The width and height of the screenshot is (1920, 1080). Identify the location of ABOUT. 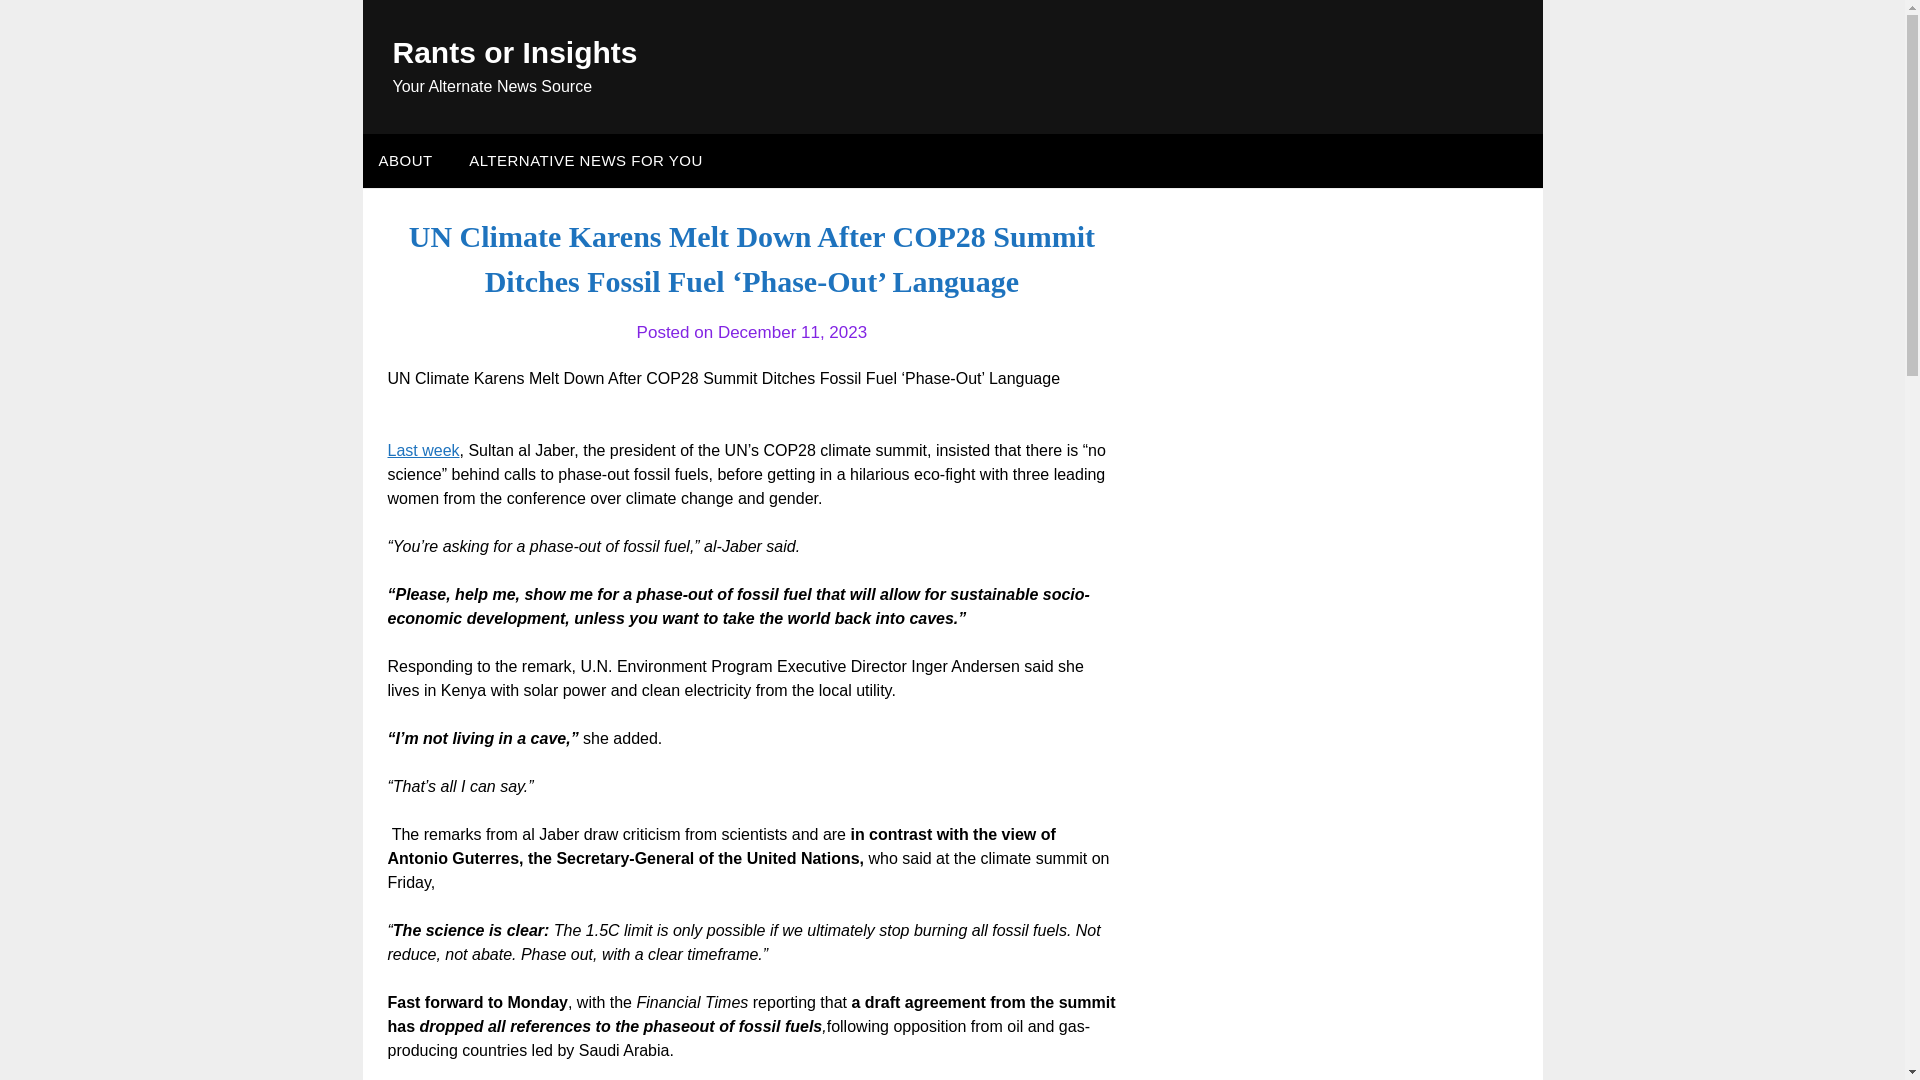
(404, 160).